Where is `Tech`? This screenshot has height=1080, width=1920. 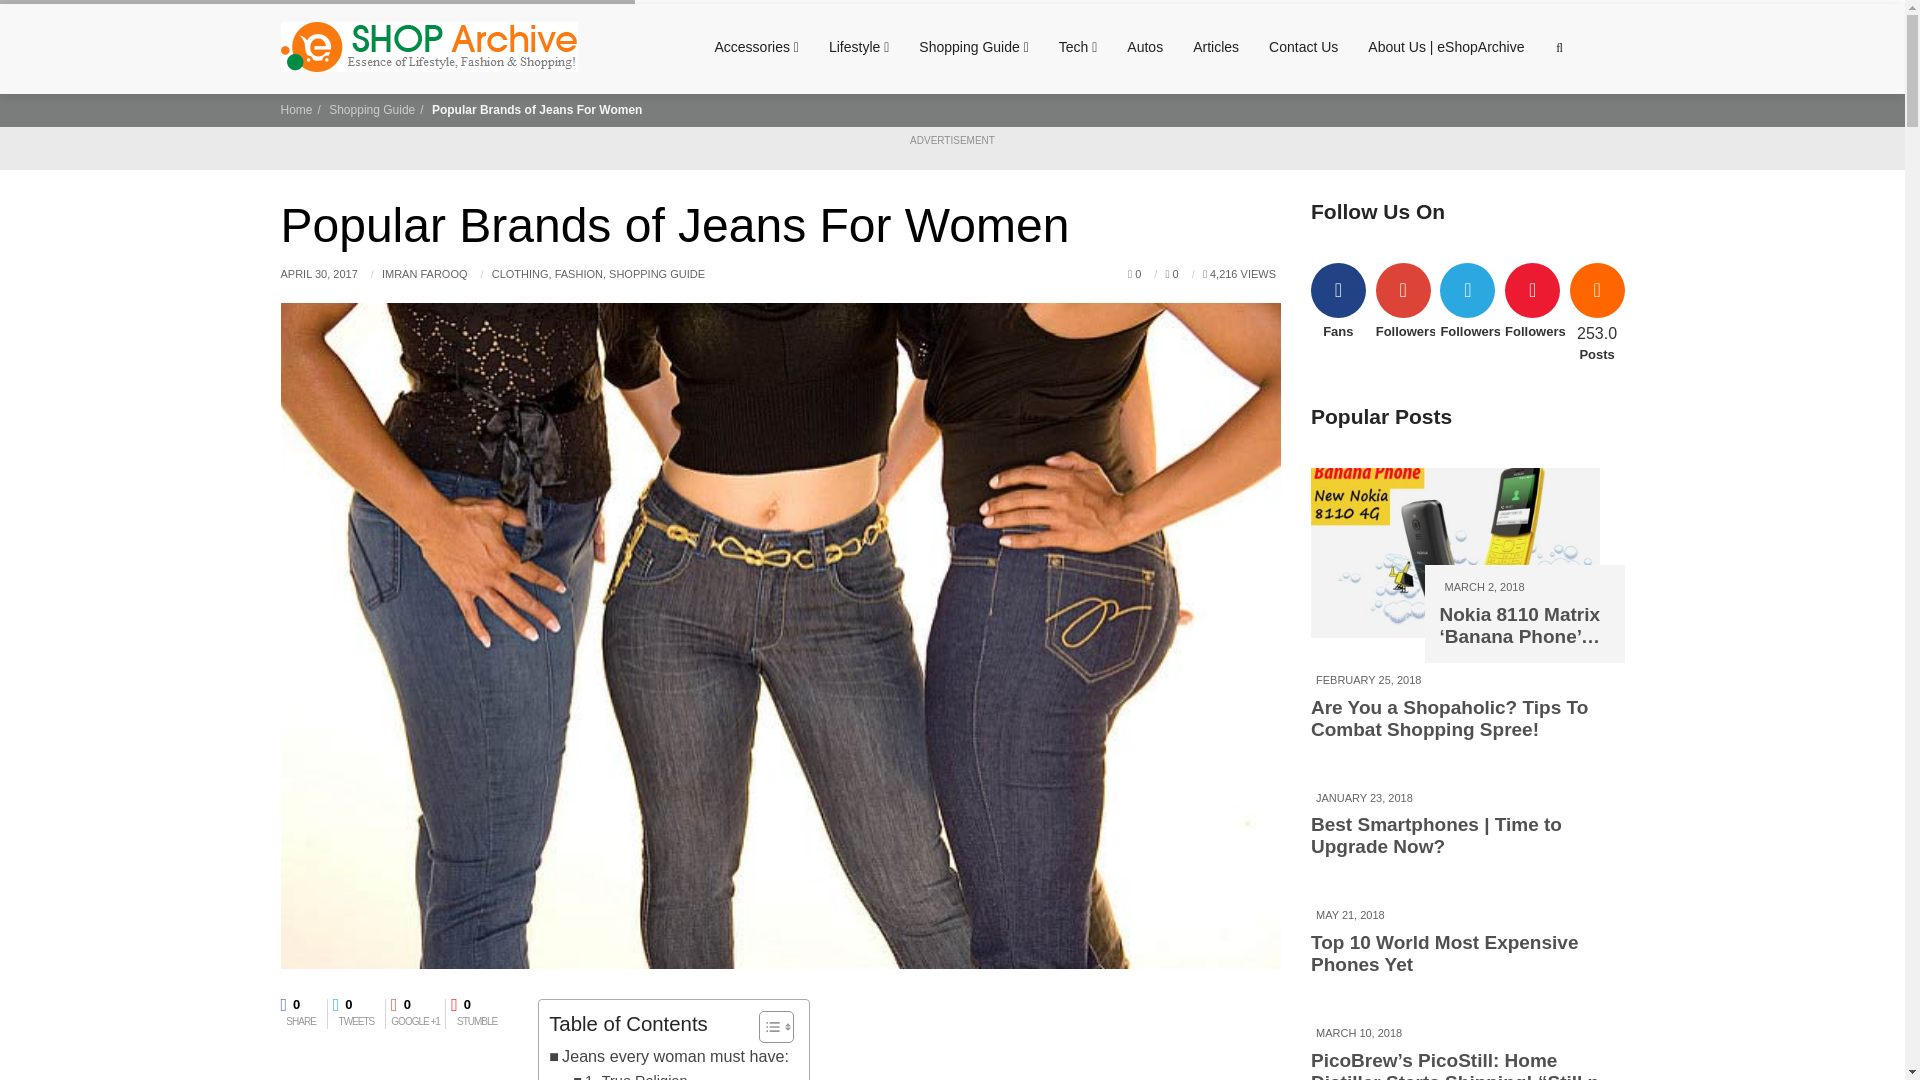 Tech is located at coordinates (755, 46).